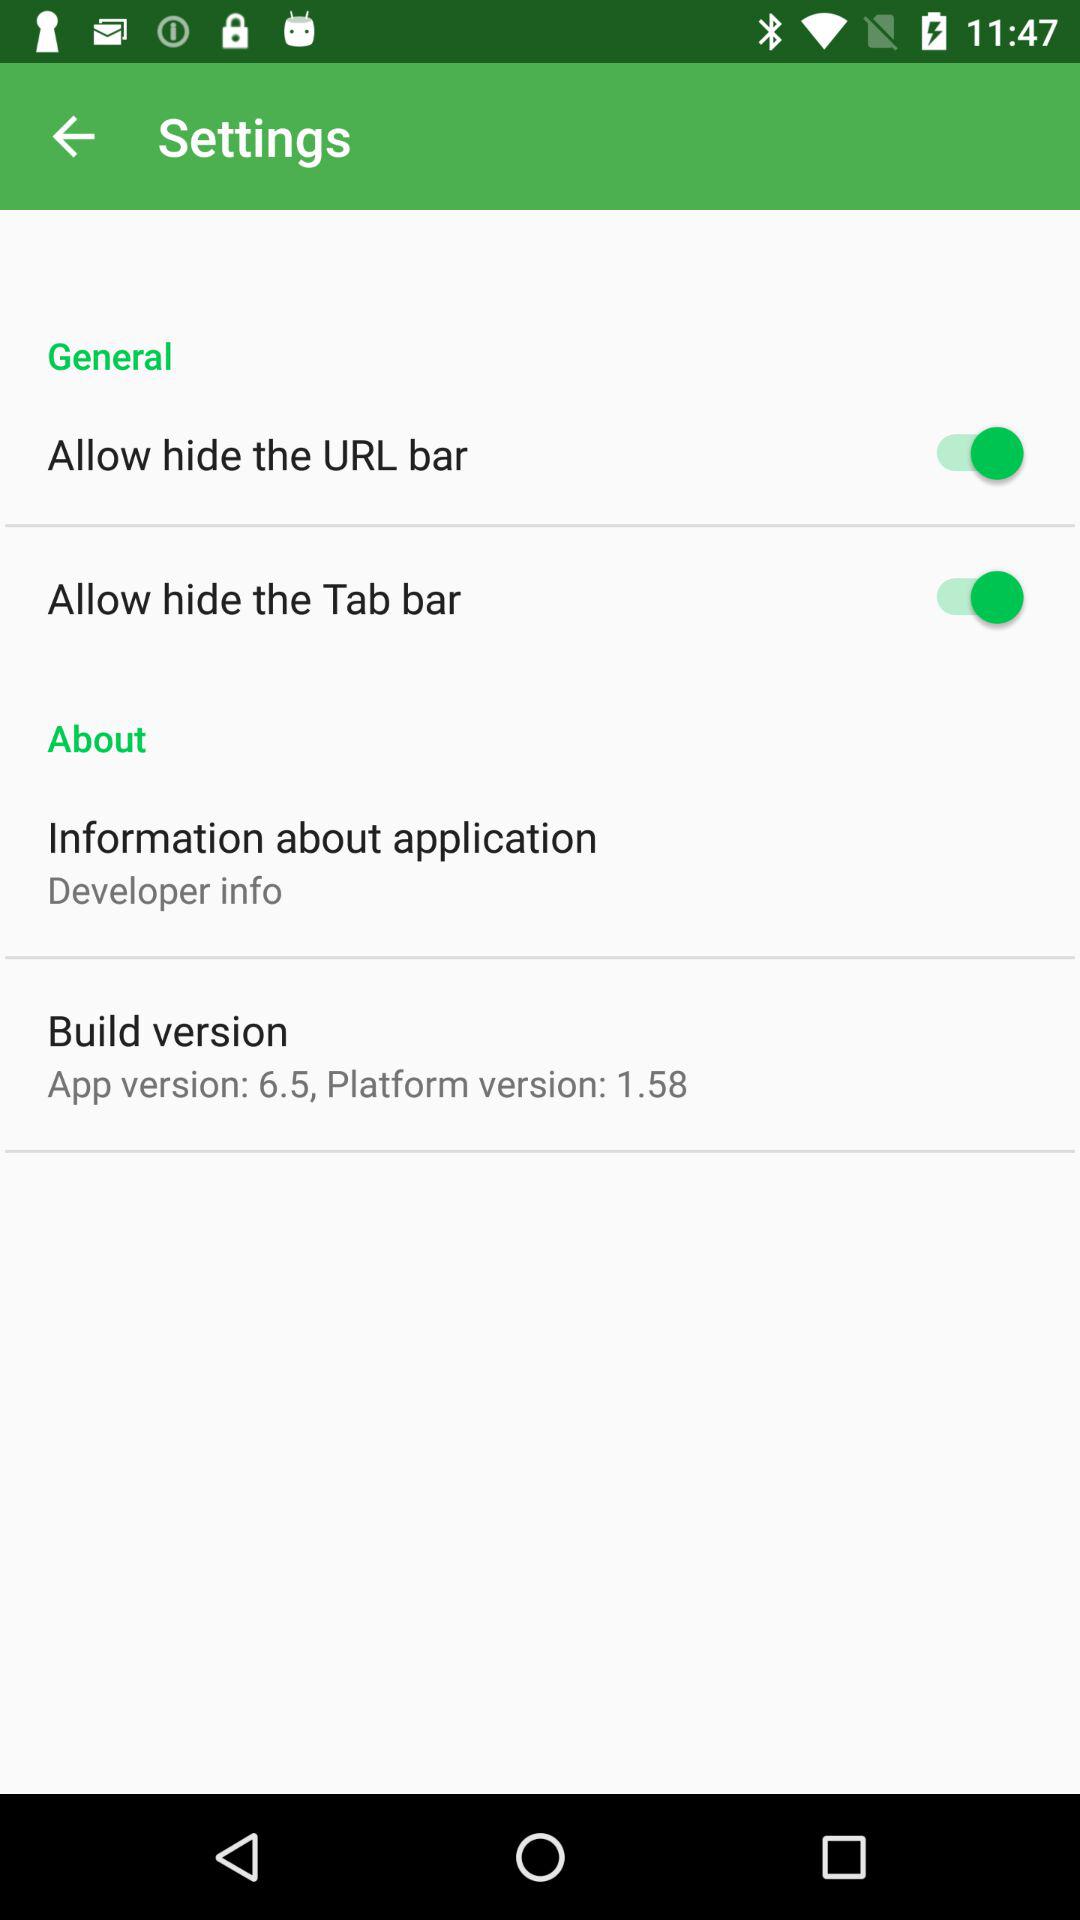 The image size is (1080, 1920). What do you see at coordinates (322, 836) in the screenshot?
I see `turn on the item below about` at bounding box center [322, 836].